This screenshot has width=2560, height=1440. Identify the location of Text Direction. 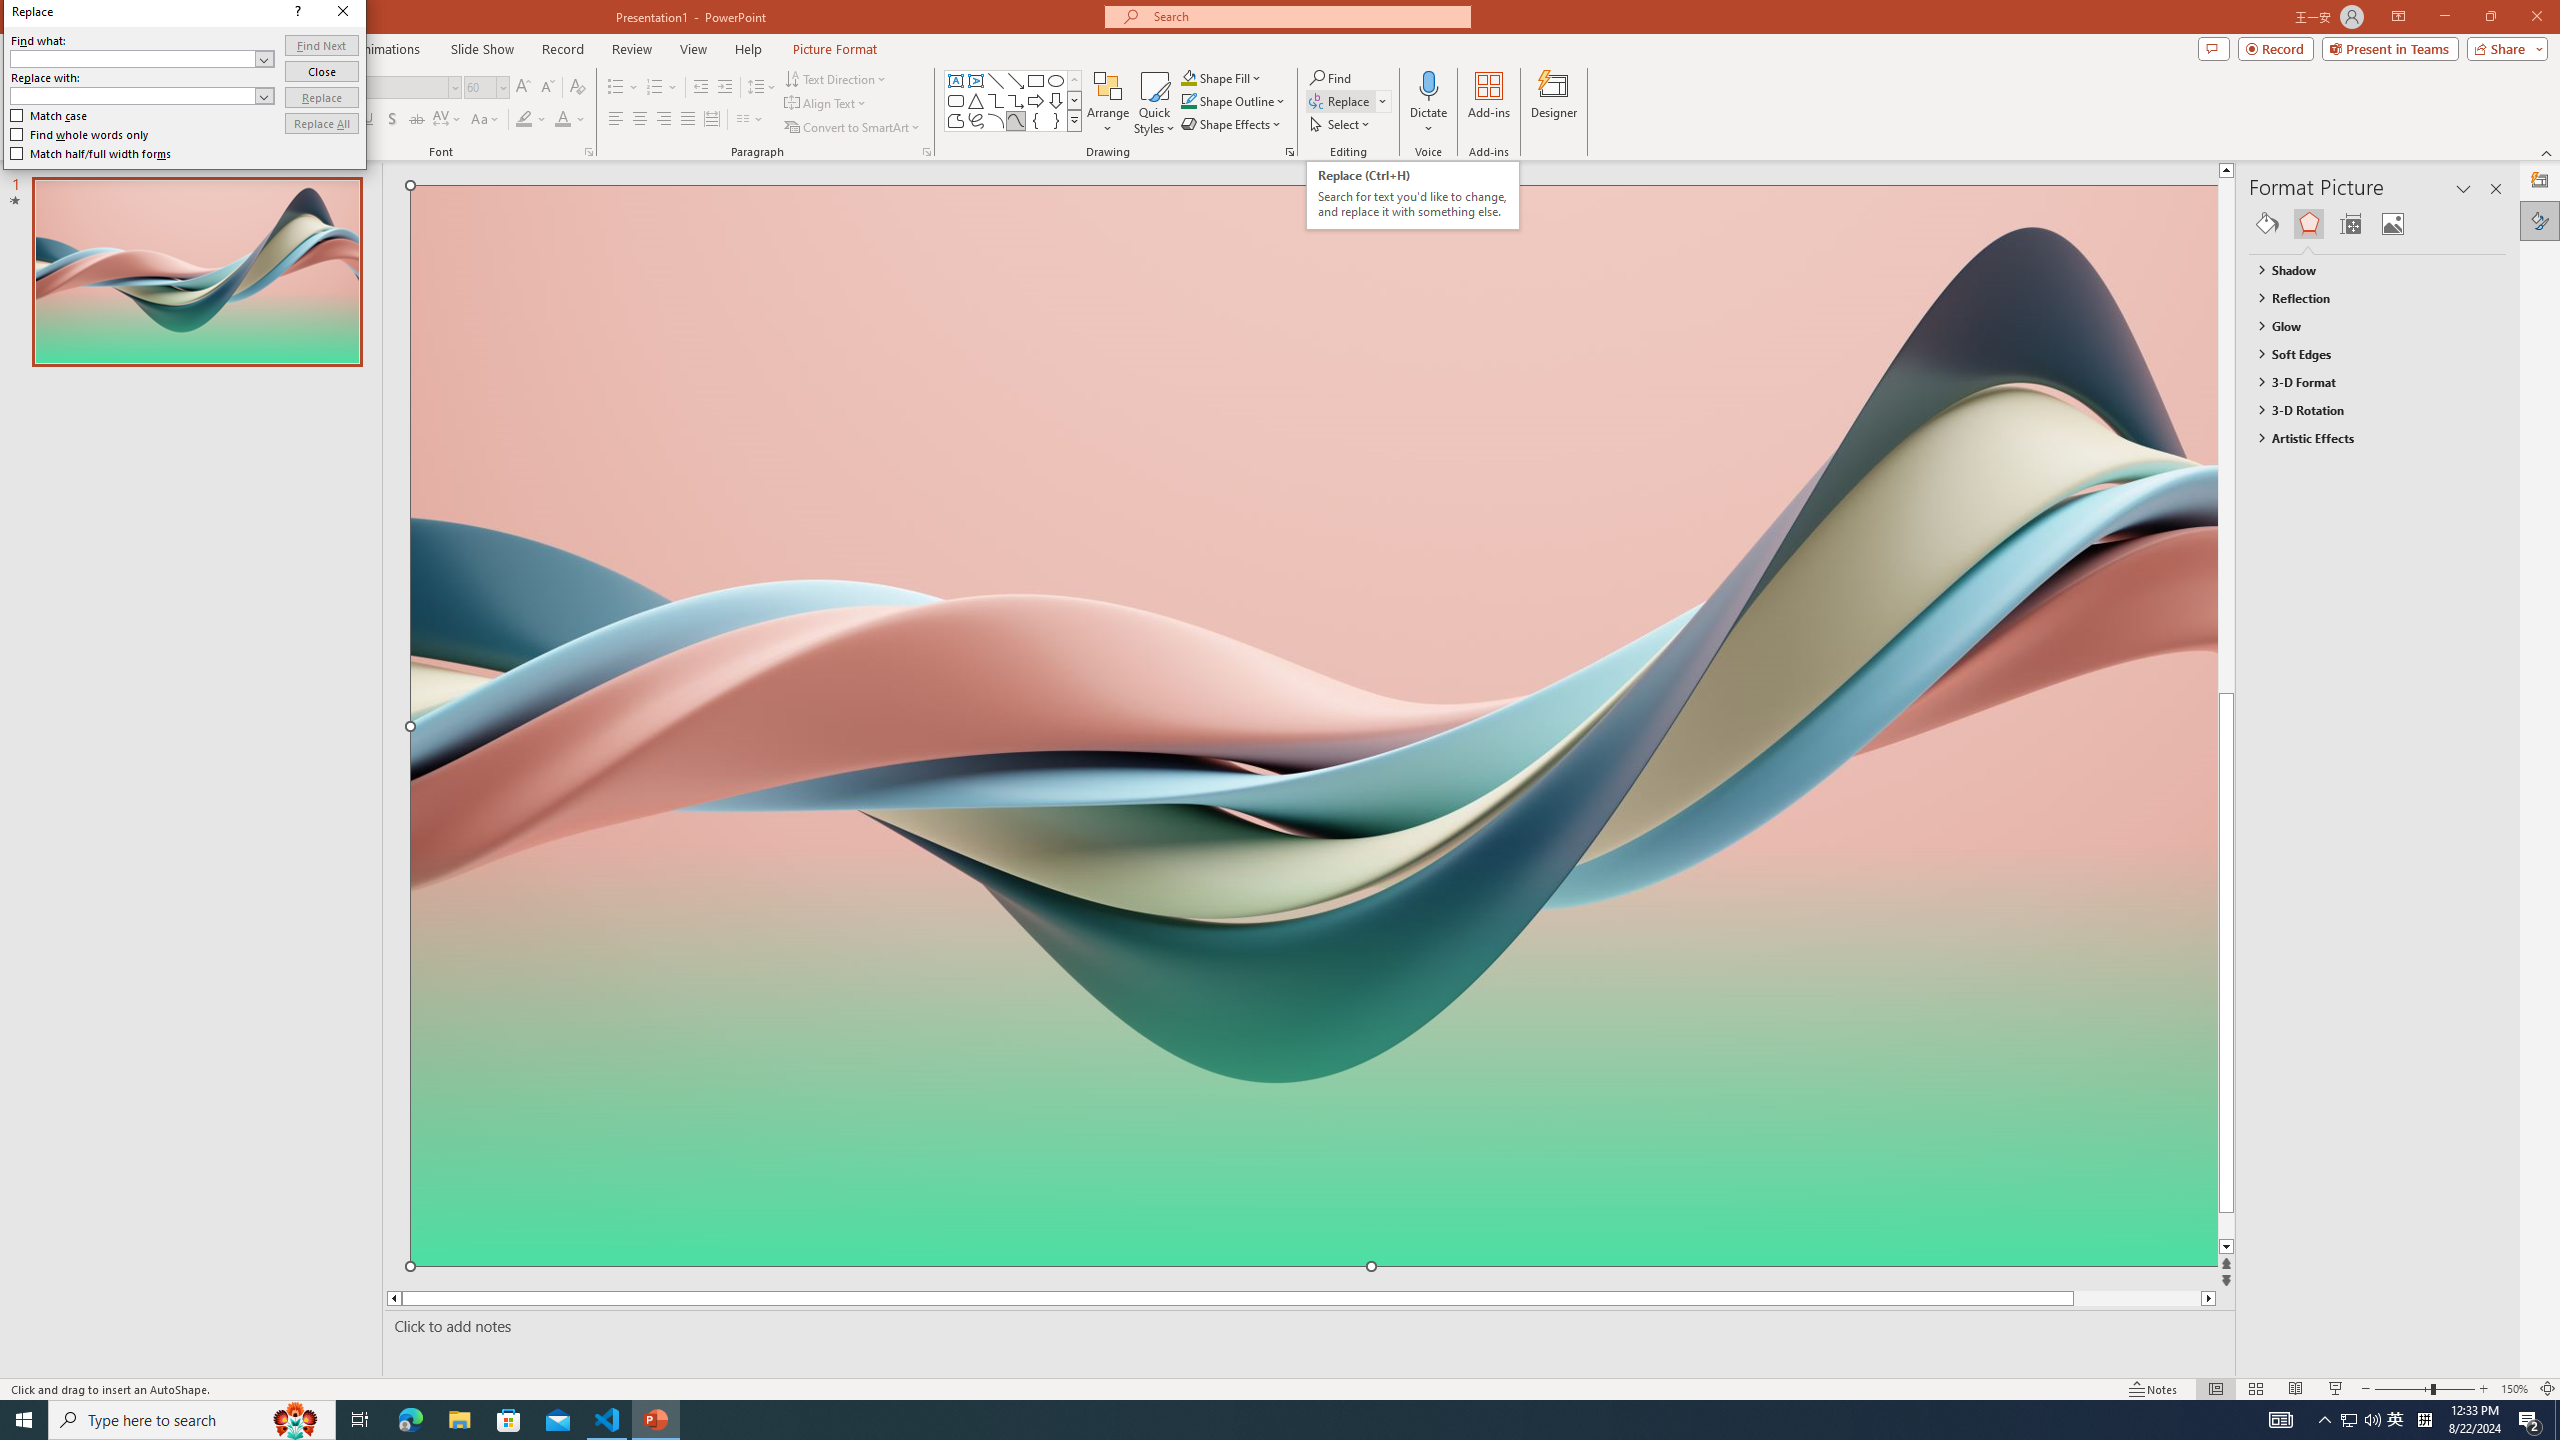
(836, 78).